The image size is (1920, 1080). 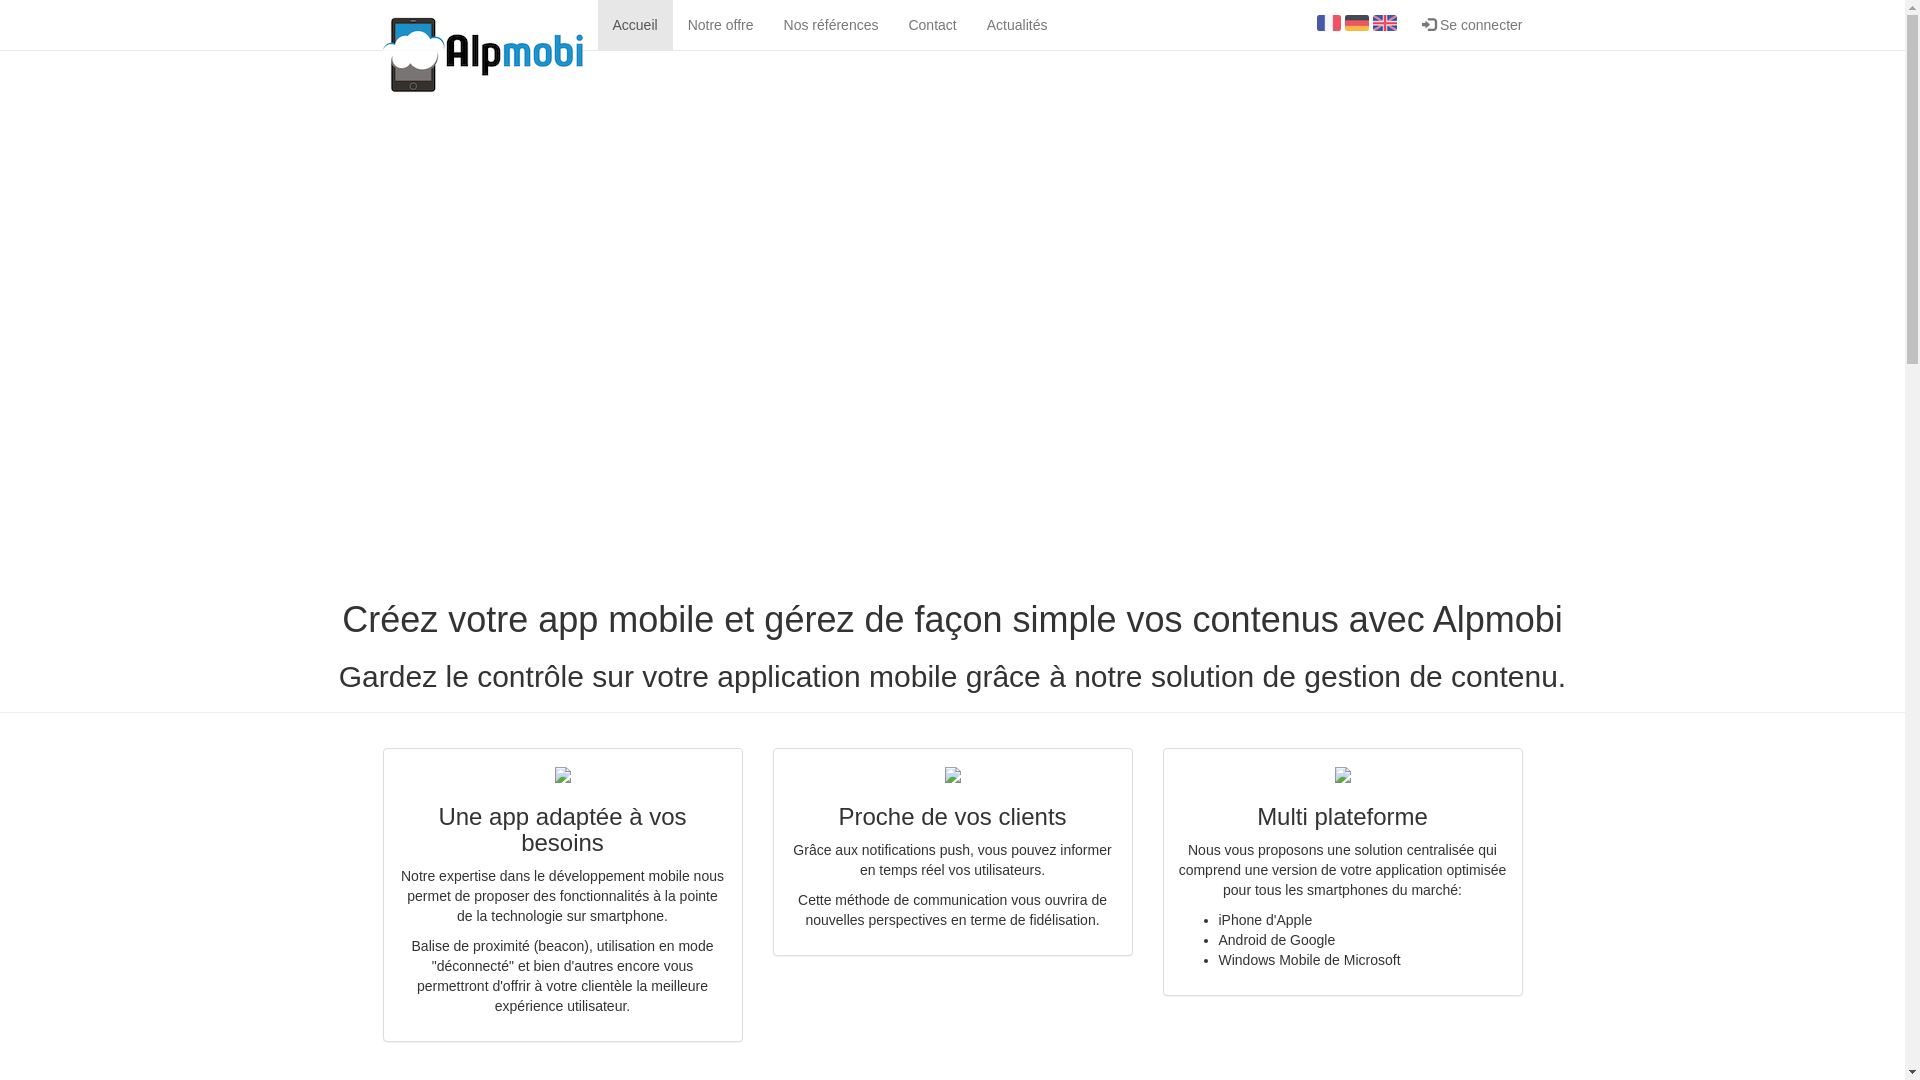 I want to click on English, so click(x=1385, y=22).